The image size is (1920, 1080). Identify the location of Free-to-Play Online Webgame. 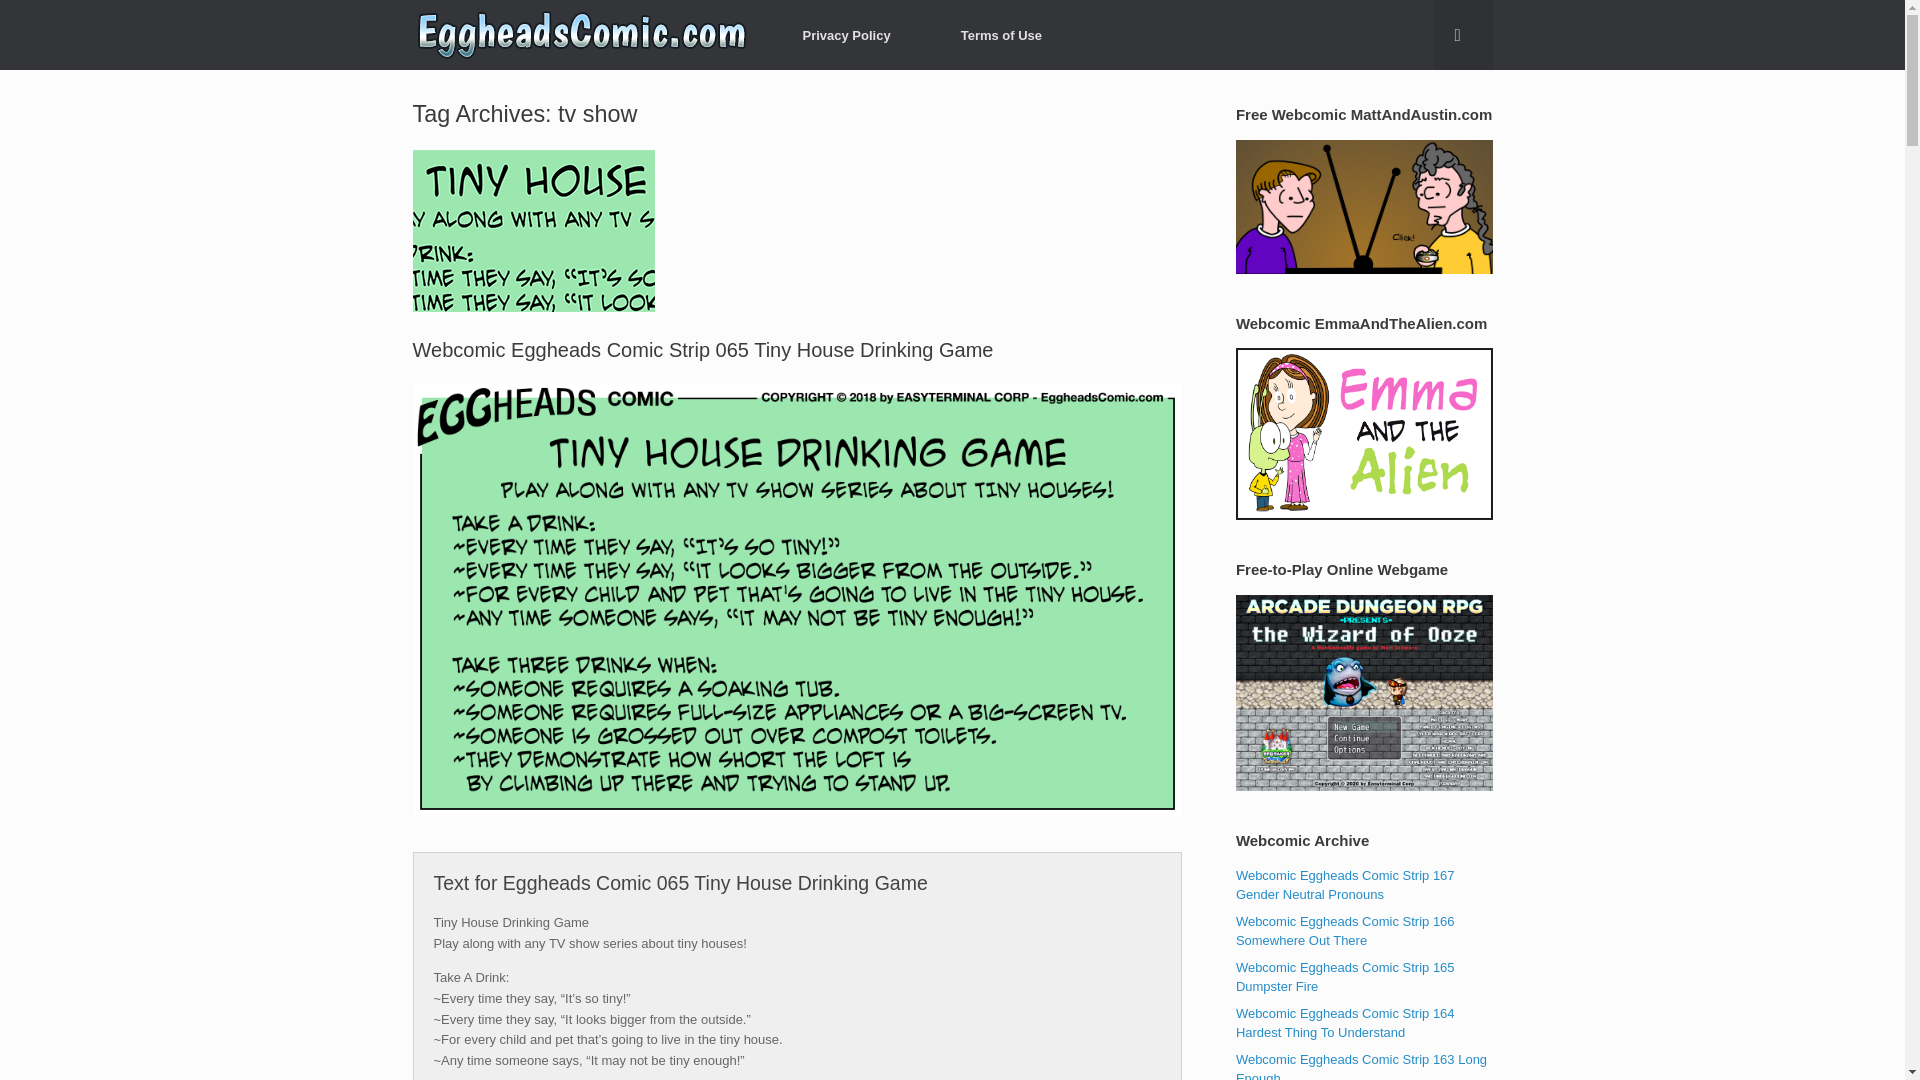
(1364, 692).